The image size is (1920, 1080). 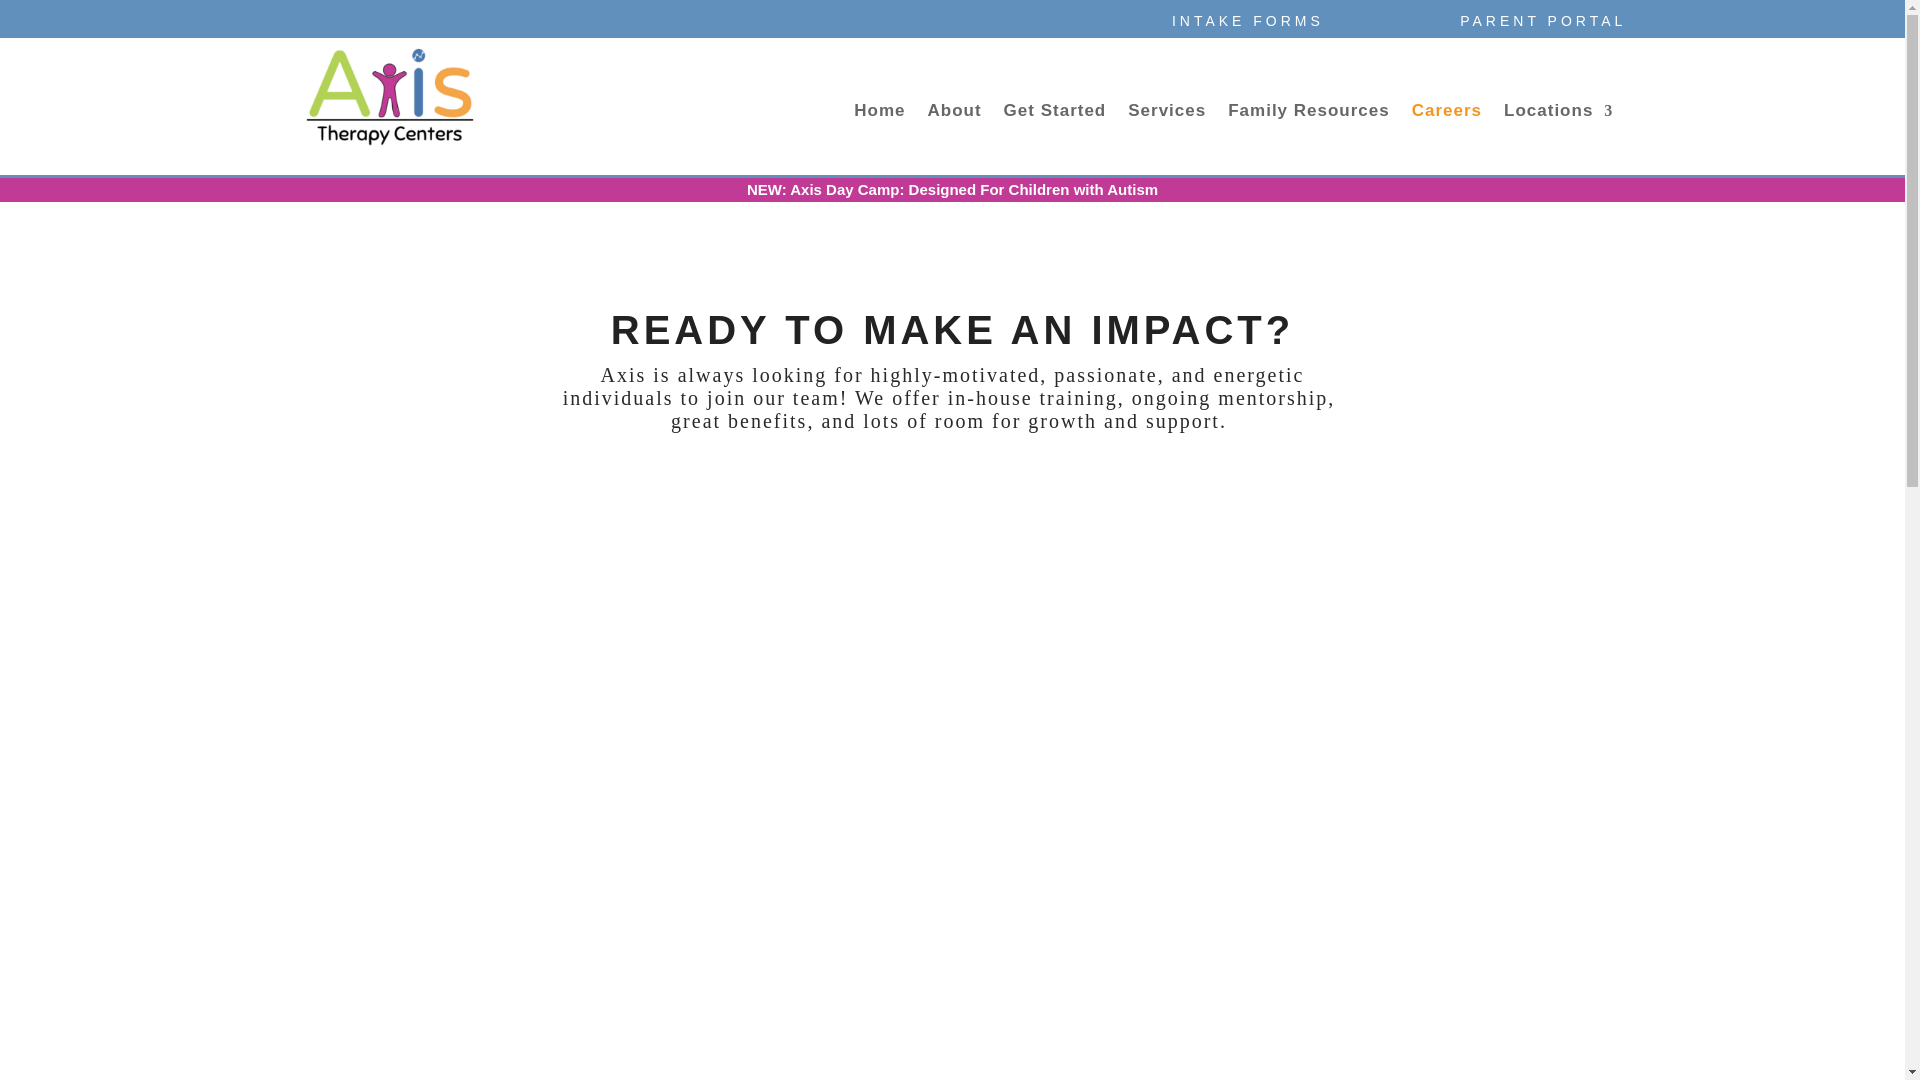 I want to click on About, so click(x=954, y=114).